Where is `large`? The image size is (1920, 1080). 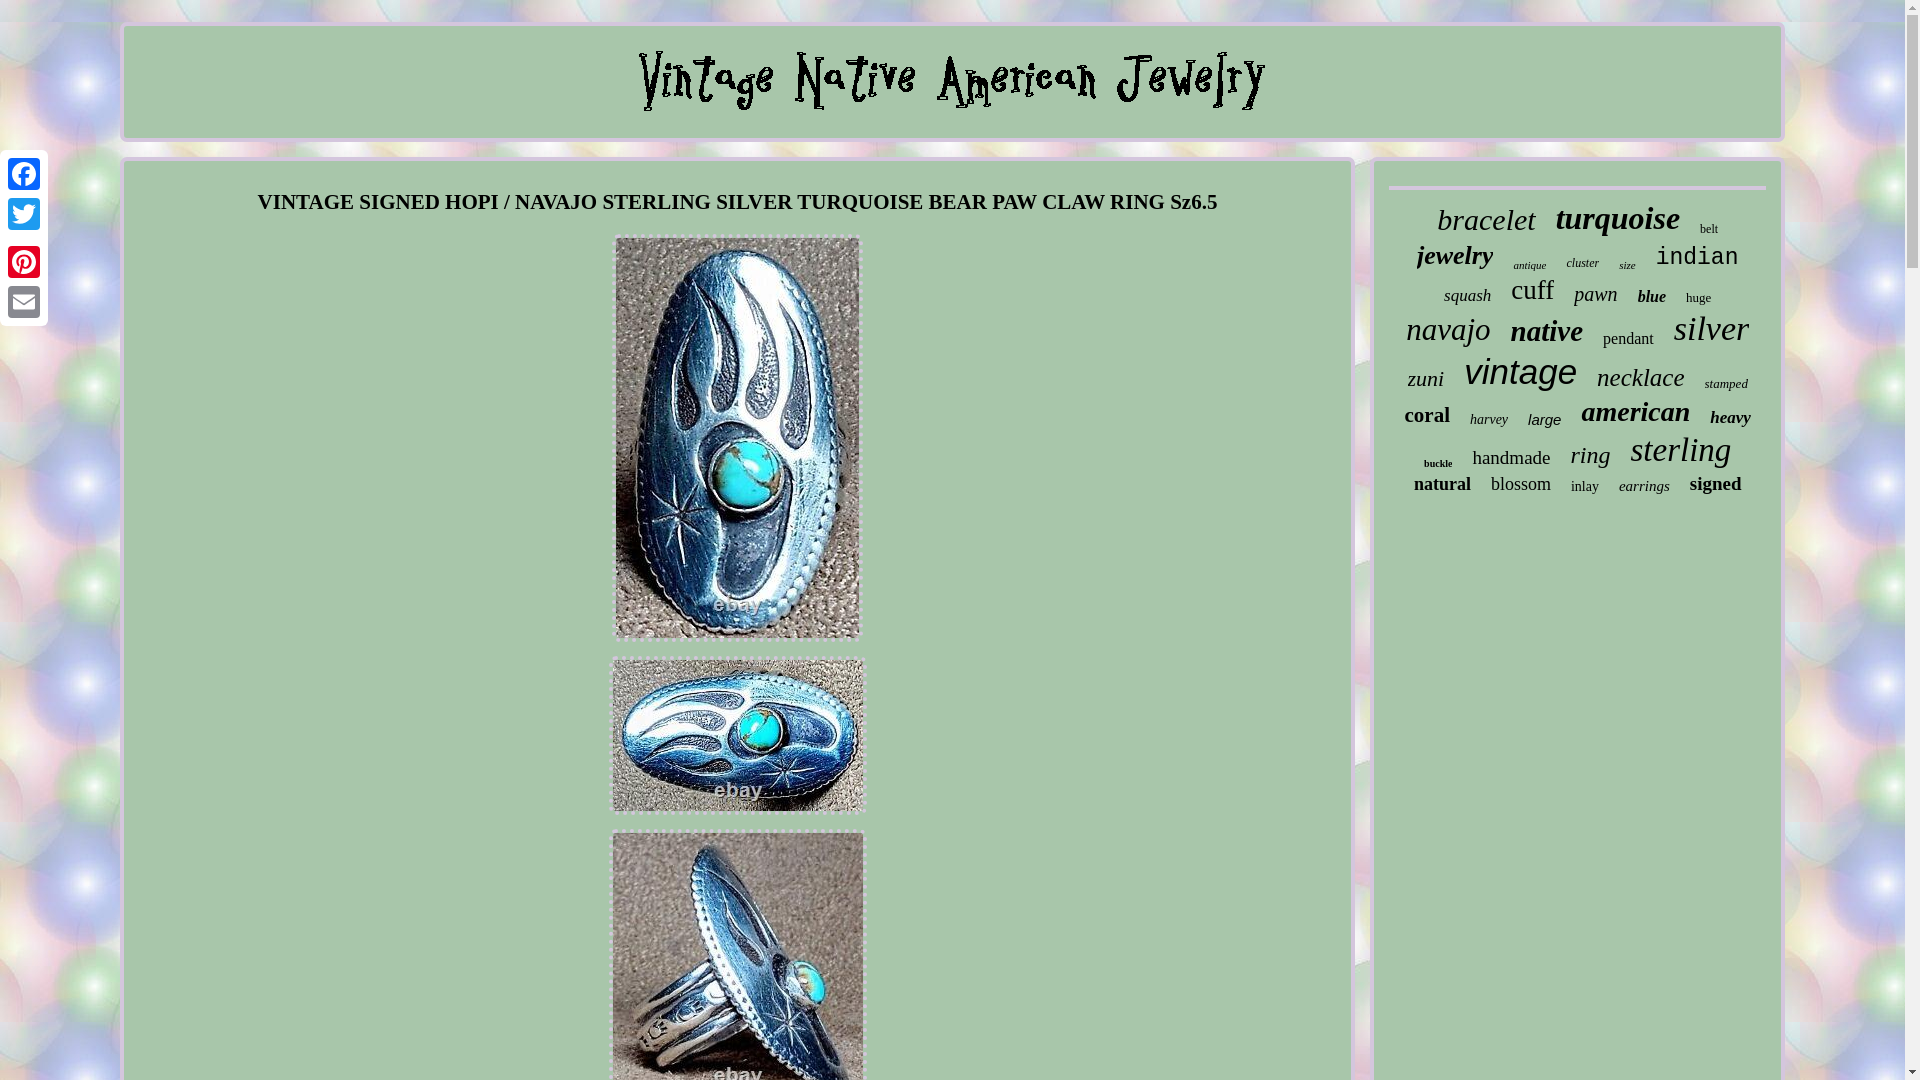
large is located at coordinates (1544, 419).